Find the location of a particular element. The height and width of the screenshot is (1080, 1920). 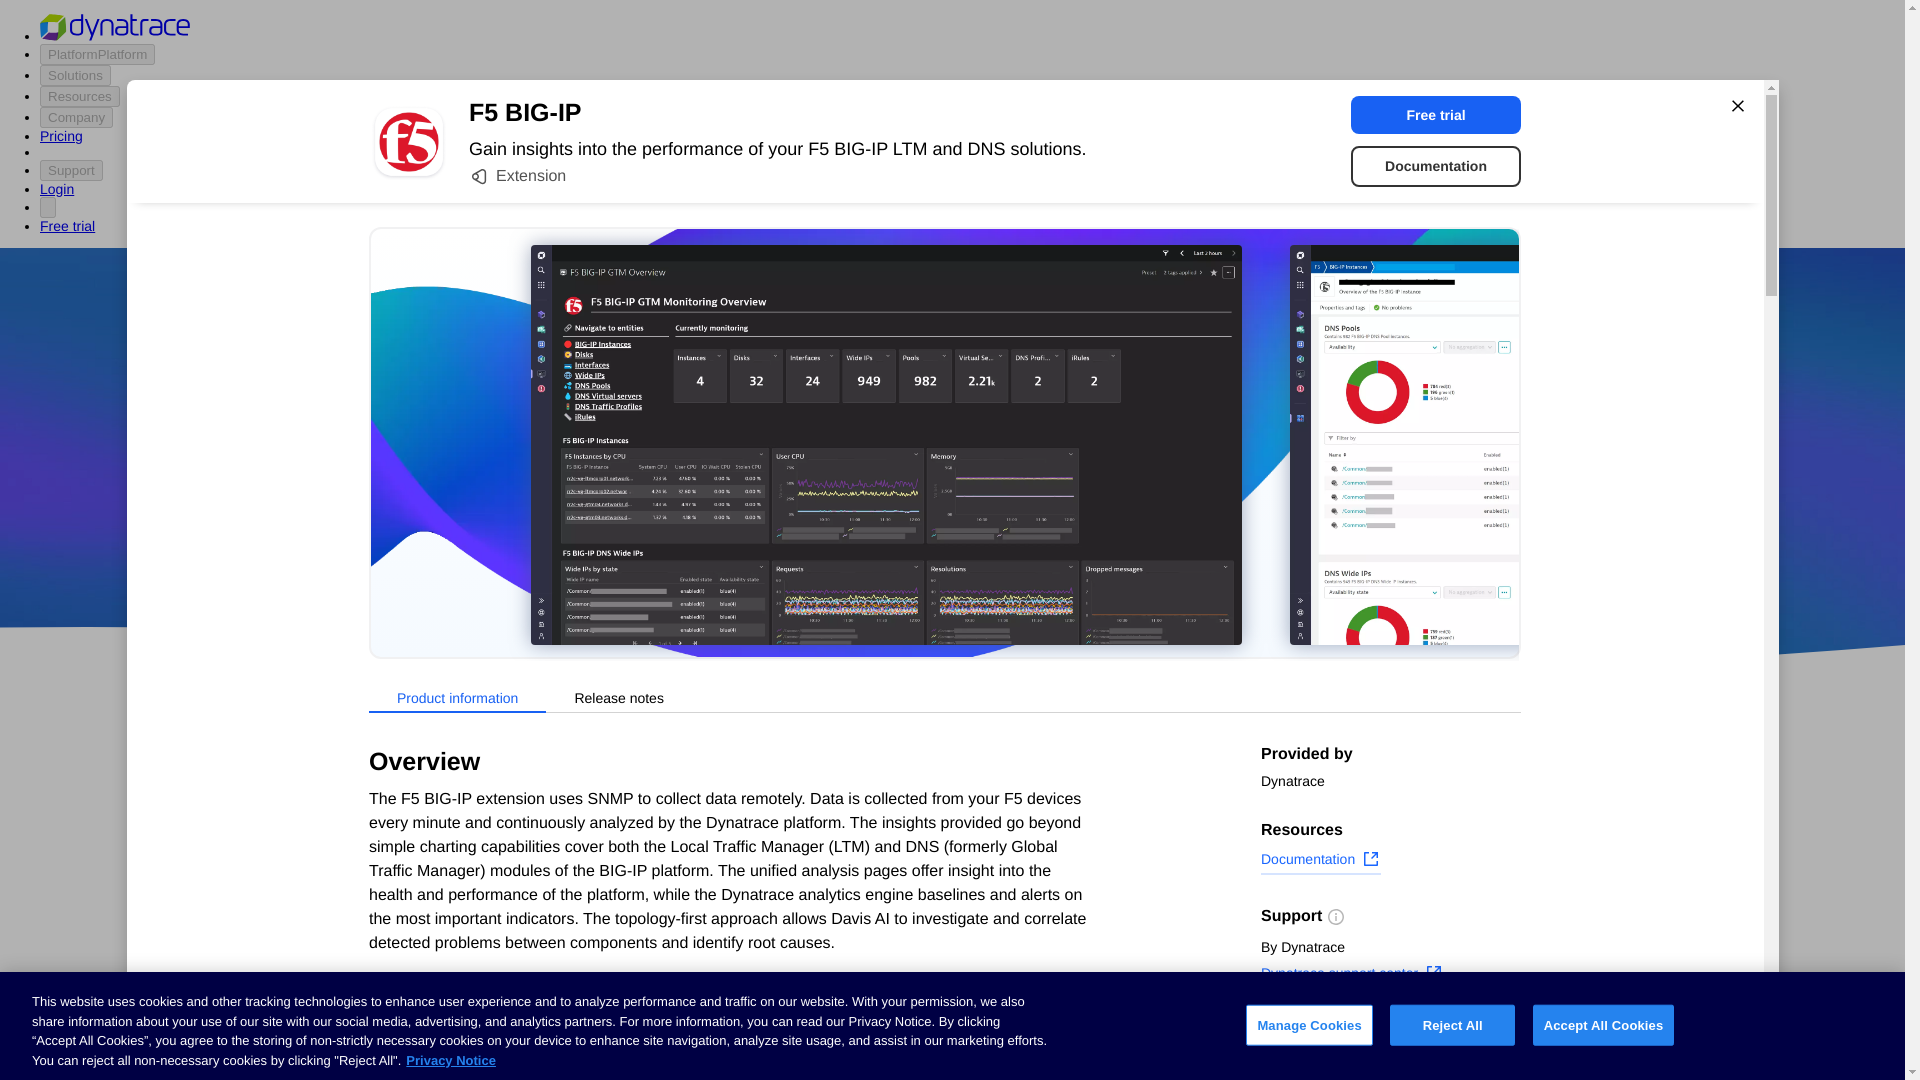

Dynatrace support center is located at coordinates (1352, 976).